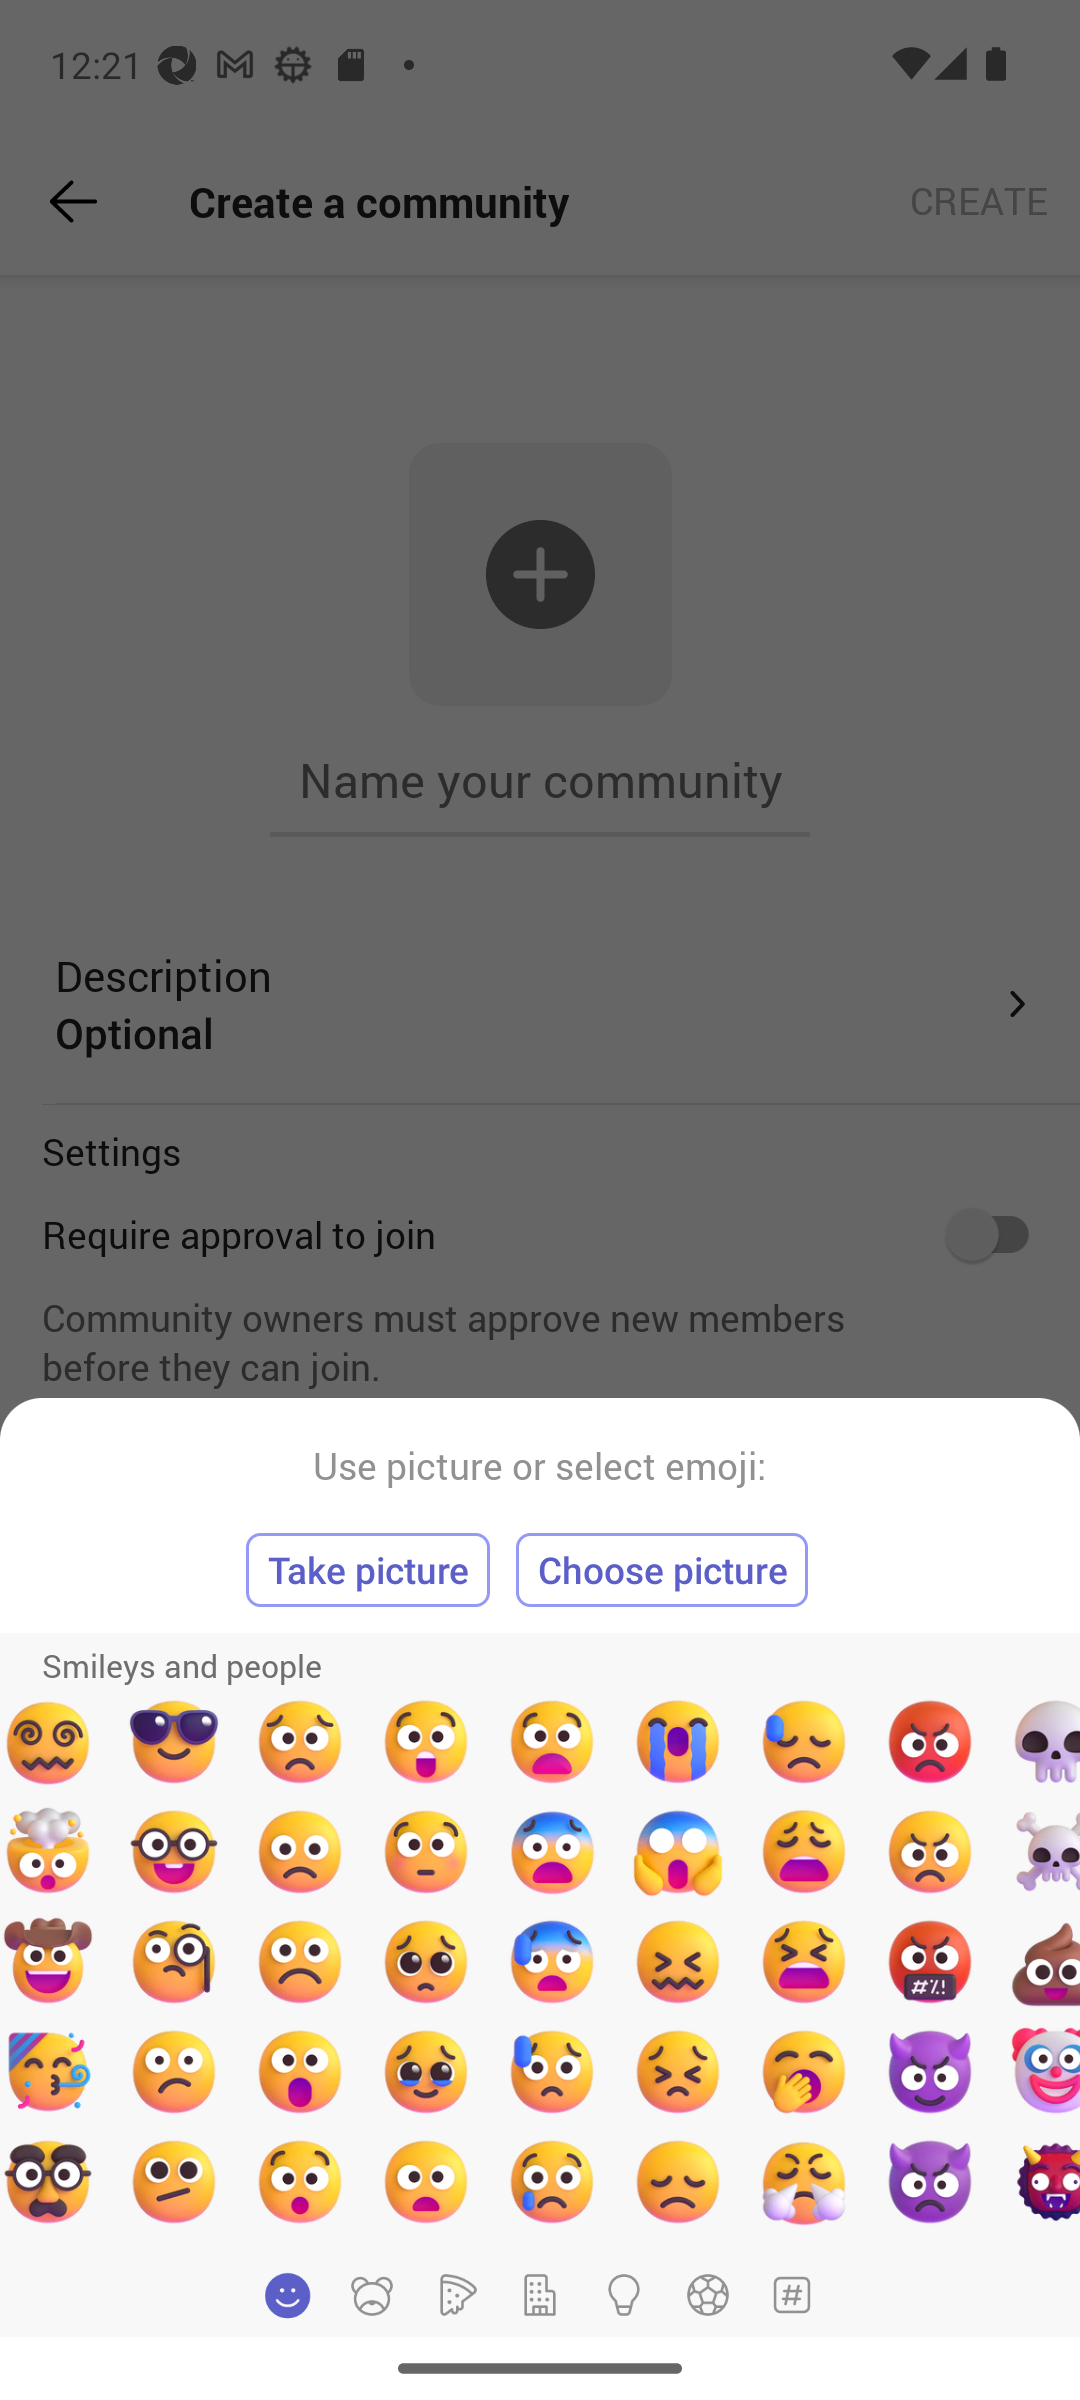  What do you see at coordinates (51, 2181) in the screenshot?
I see `Disguised face emoji` at bounding box center [51, 2181].